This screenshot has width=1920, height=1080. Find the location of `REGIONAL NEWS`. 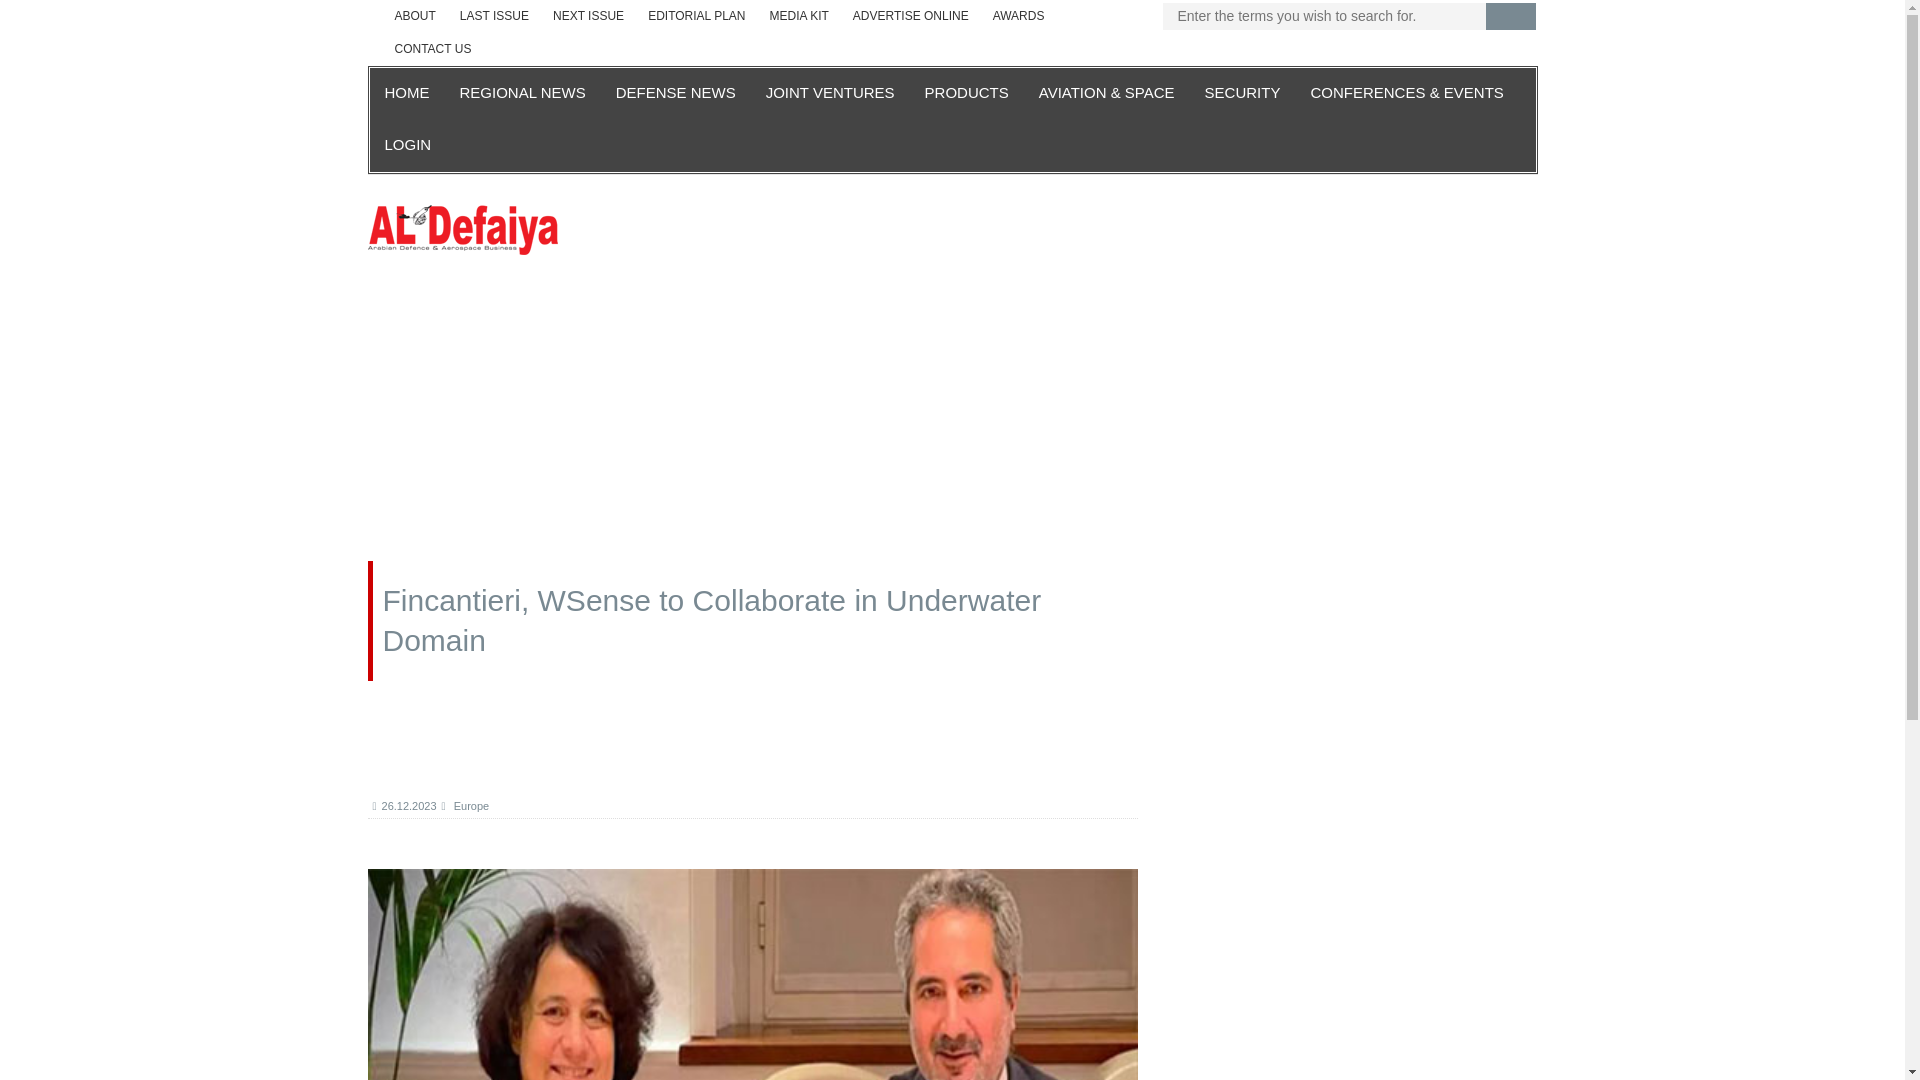

REGIONAL NEWS is located at coordinates (521, 94).